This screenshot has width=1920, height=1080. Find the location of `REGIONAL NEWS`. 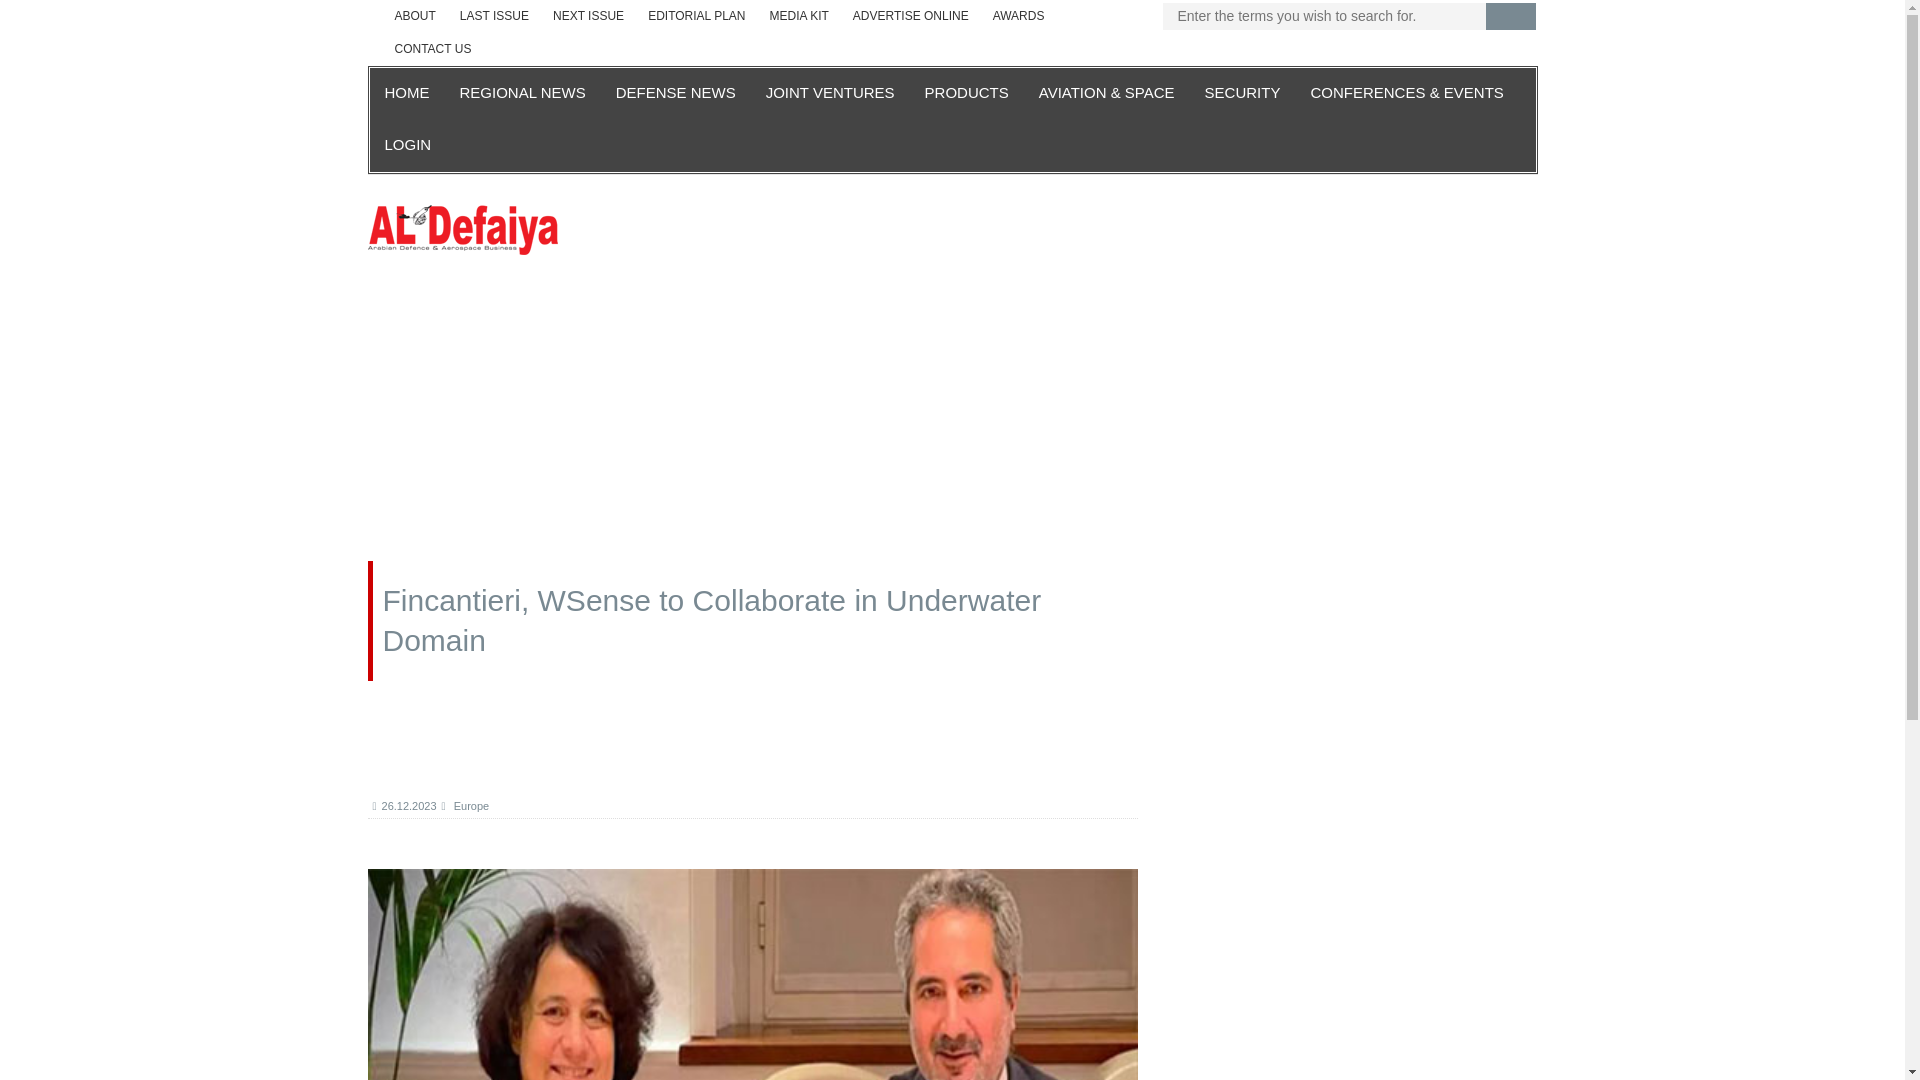

REGIONAL NEWS is located at coordinates (521, 94).